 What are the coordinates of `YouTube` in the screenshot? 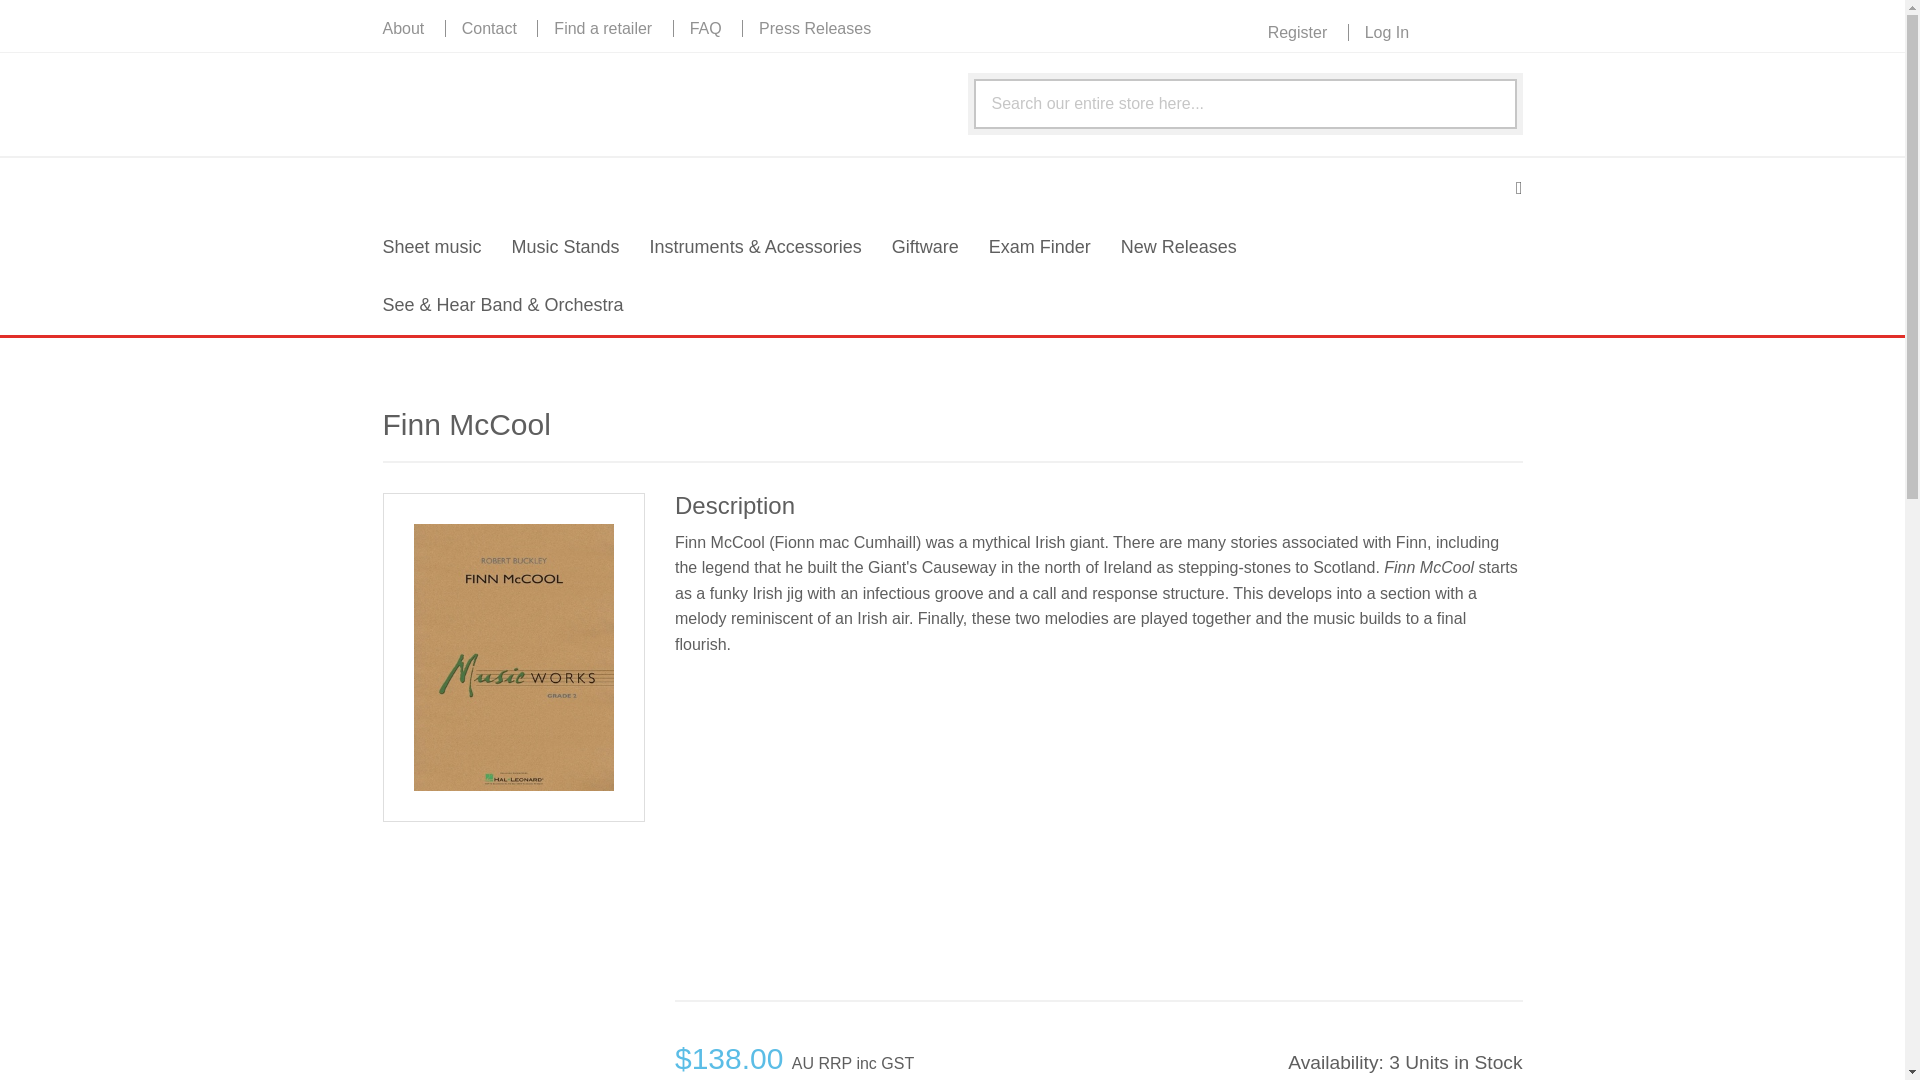 It's located at (1508, 30).